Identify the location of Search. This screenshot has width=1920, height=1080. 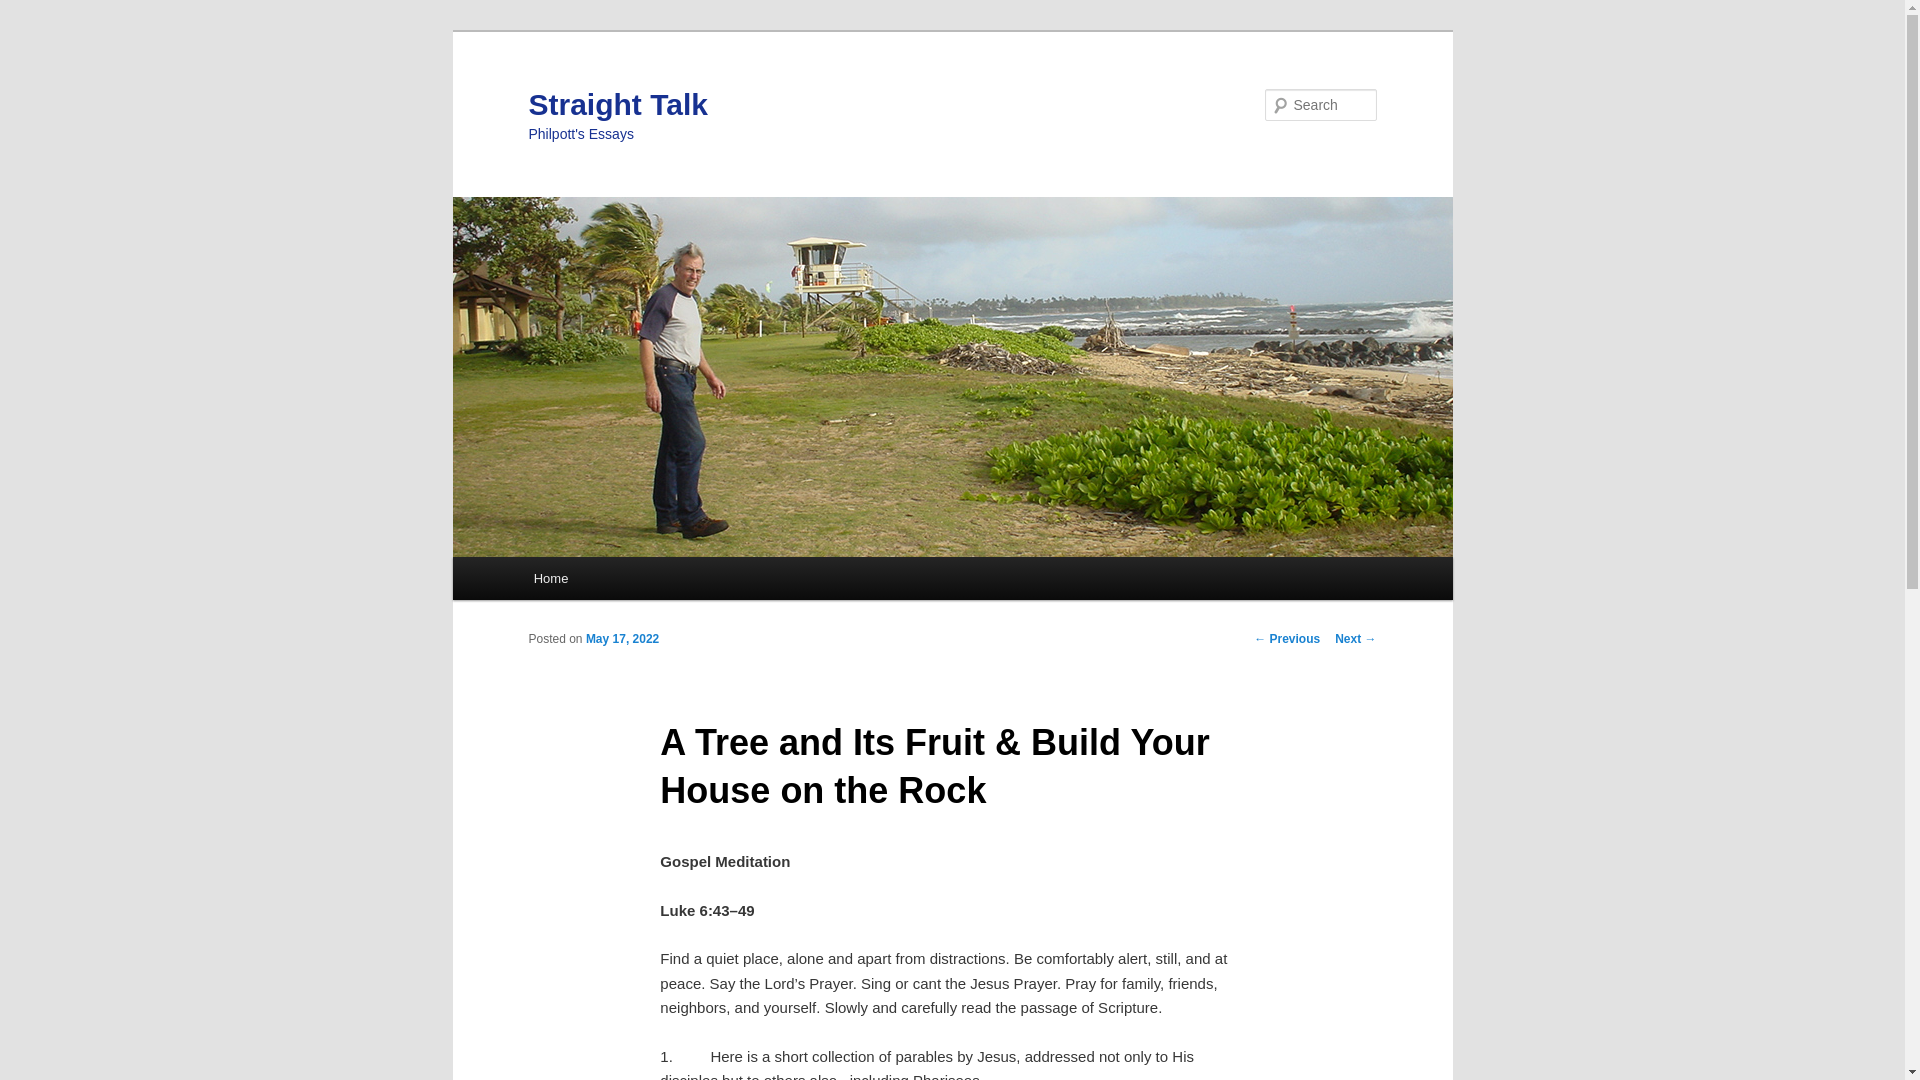
(32, 11).